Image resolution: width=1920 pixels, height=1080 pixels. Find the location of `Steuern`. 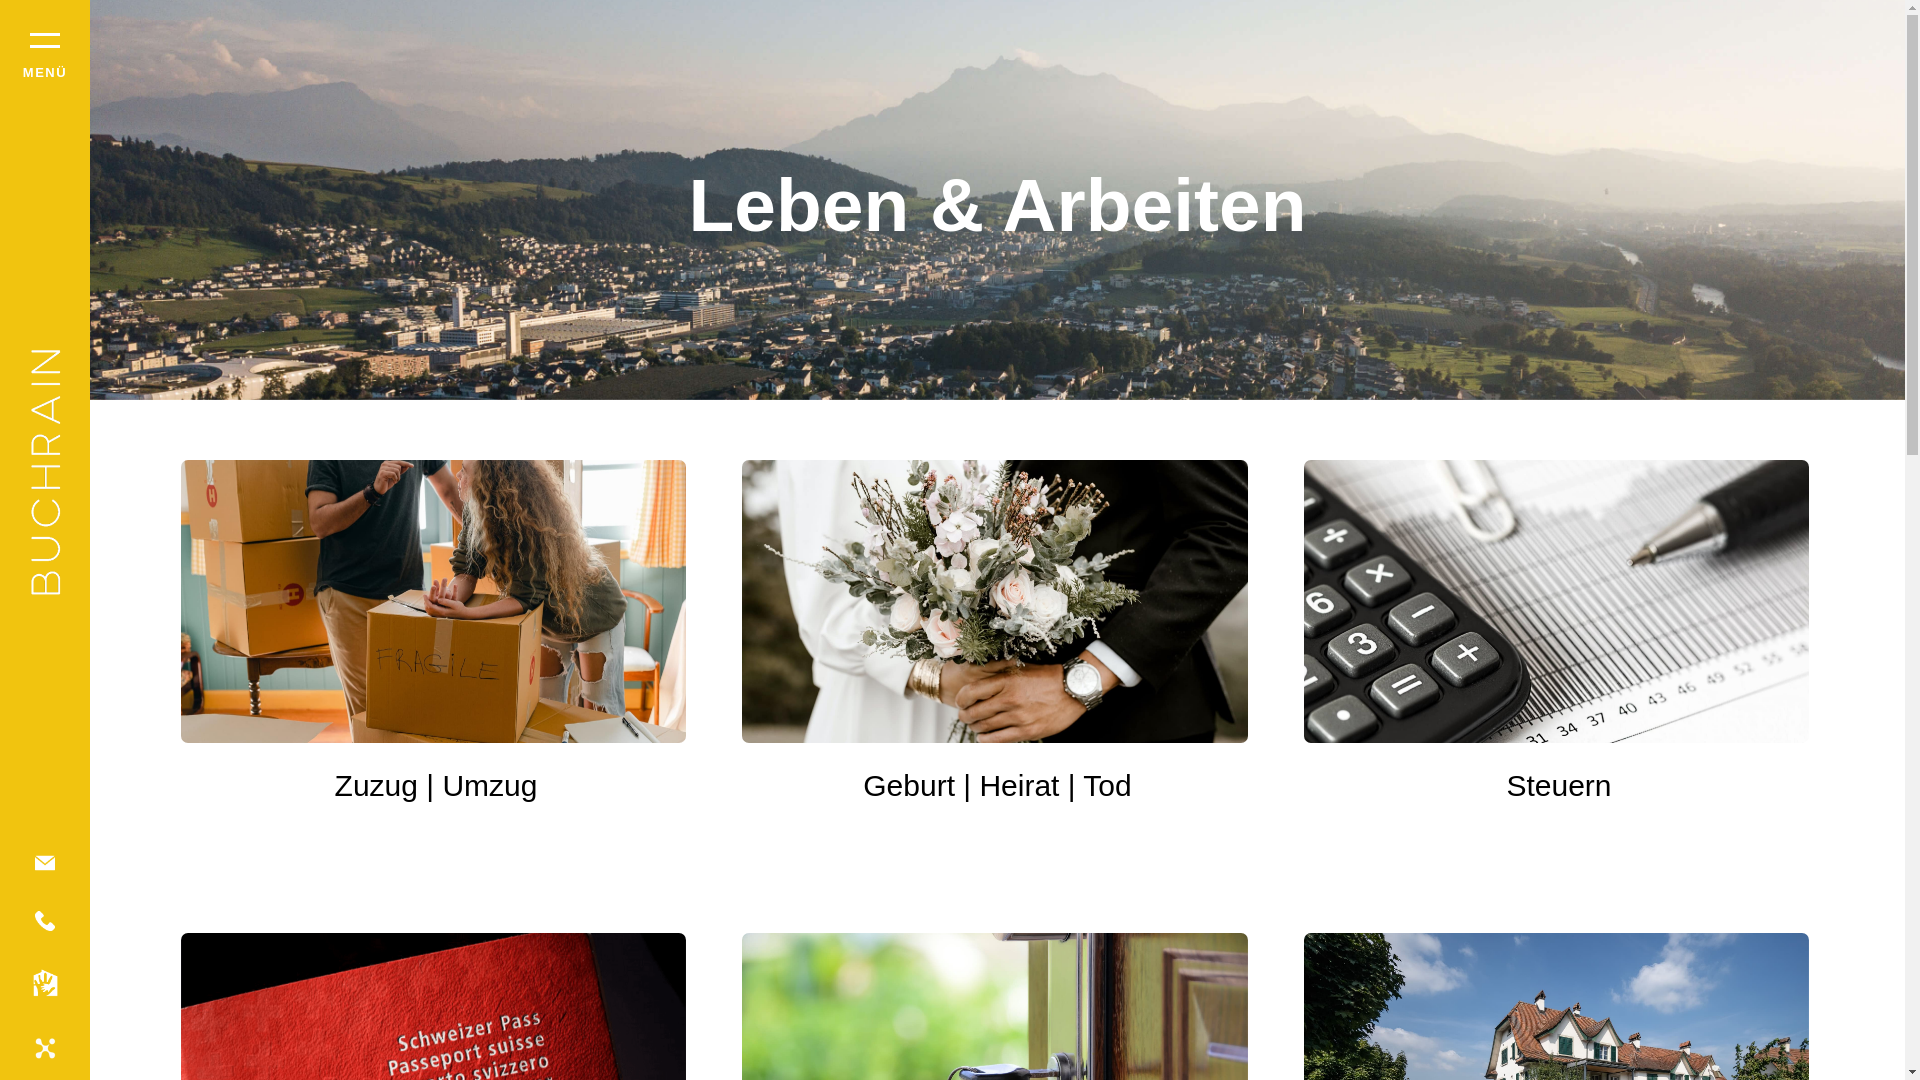

Steuern is located at coordinates (1560, 658).